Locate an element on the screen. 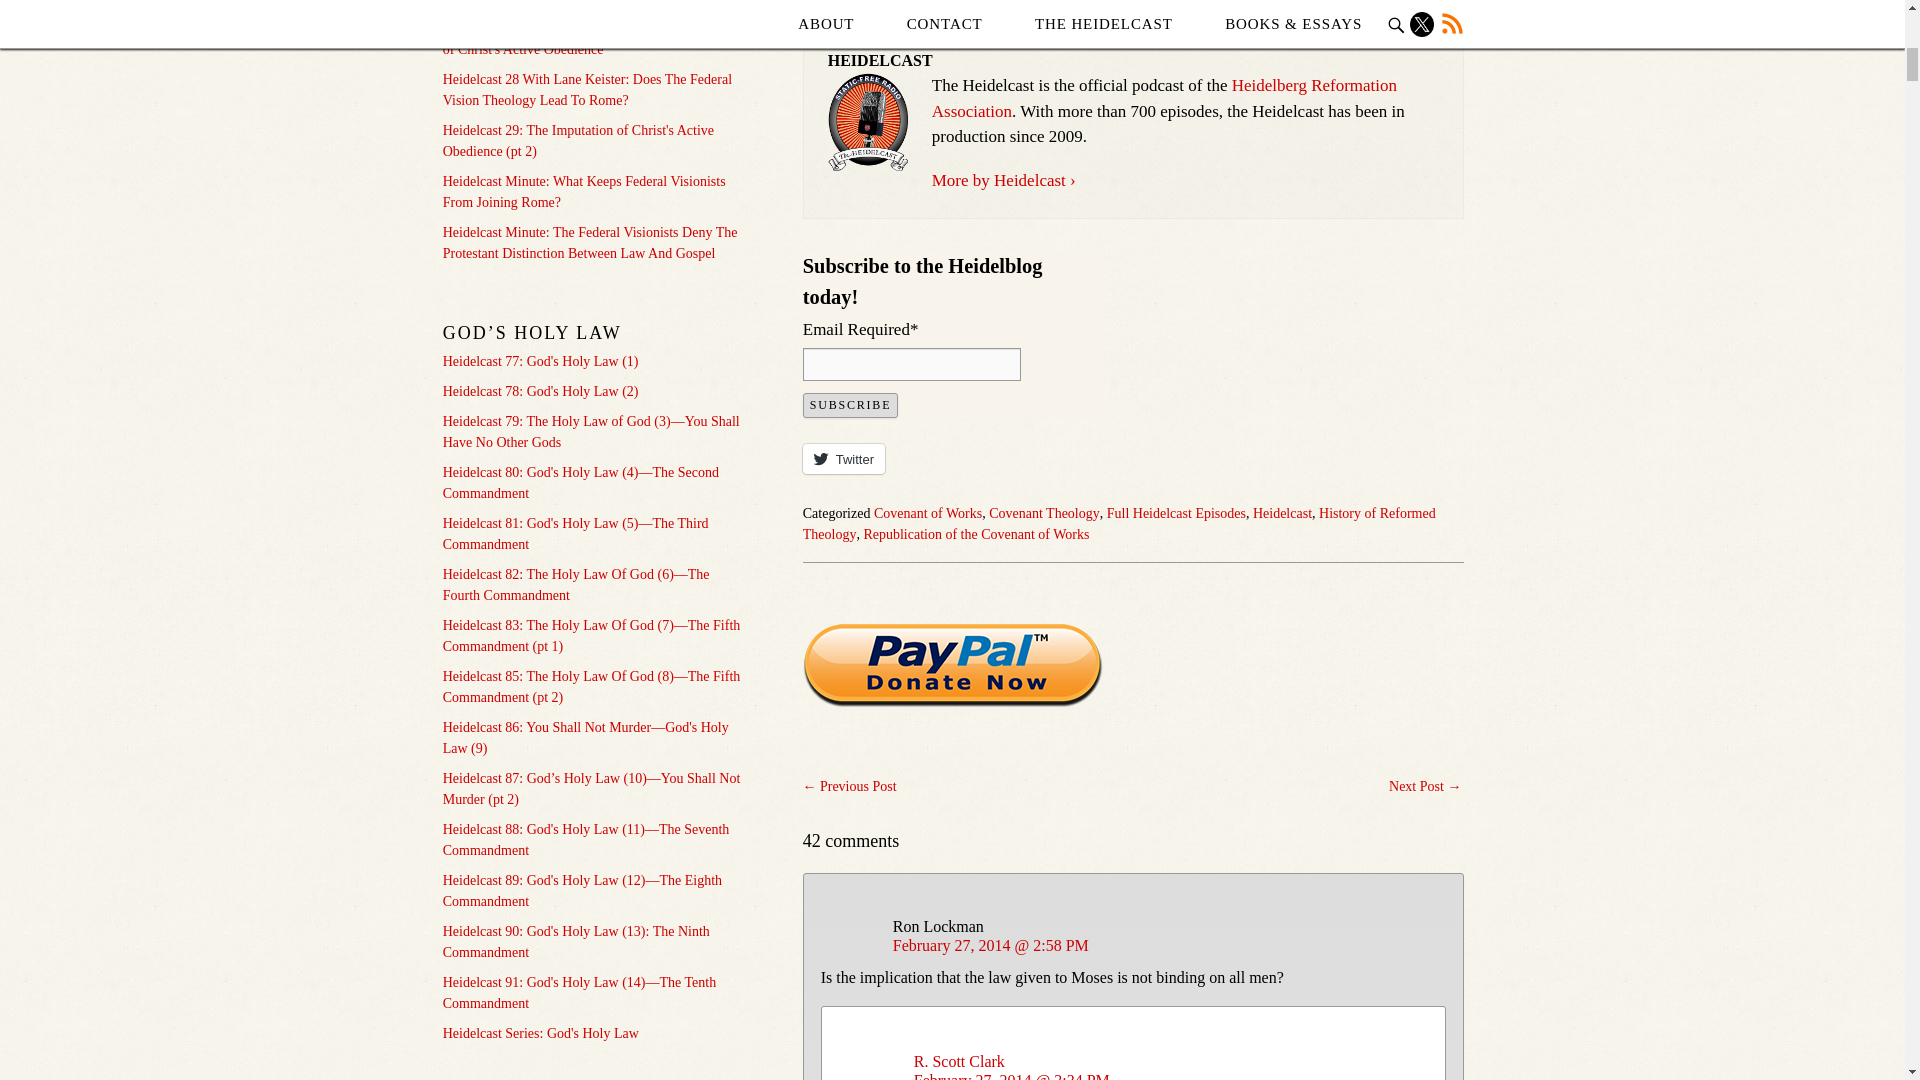 The image size is (1920, 1080). Twitter is located at coordinates (844, 458).